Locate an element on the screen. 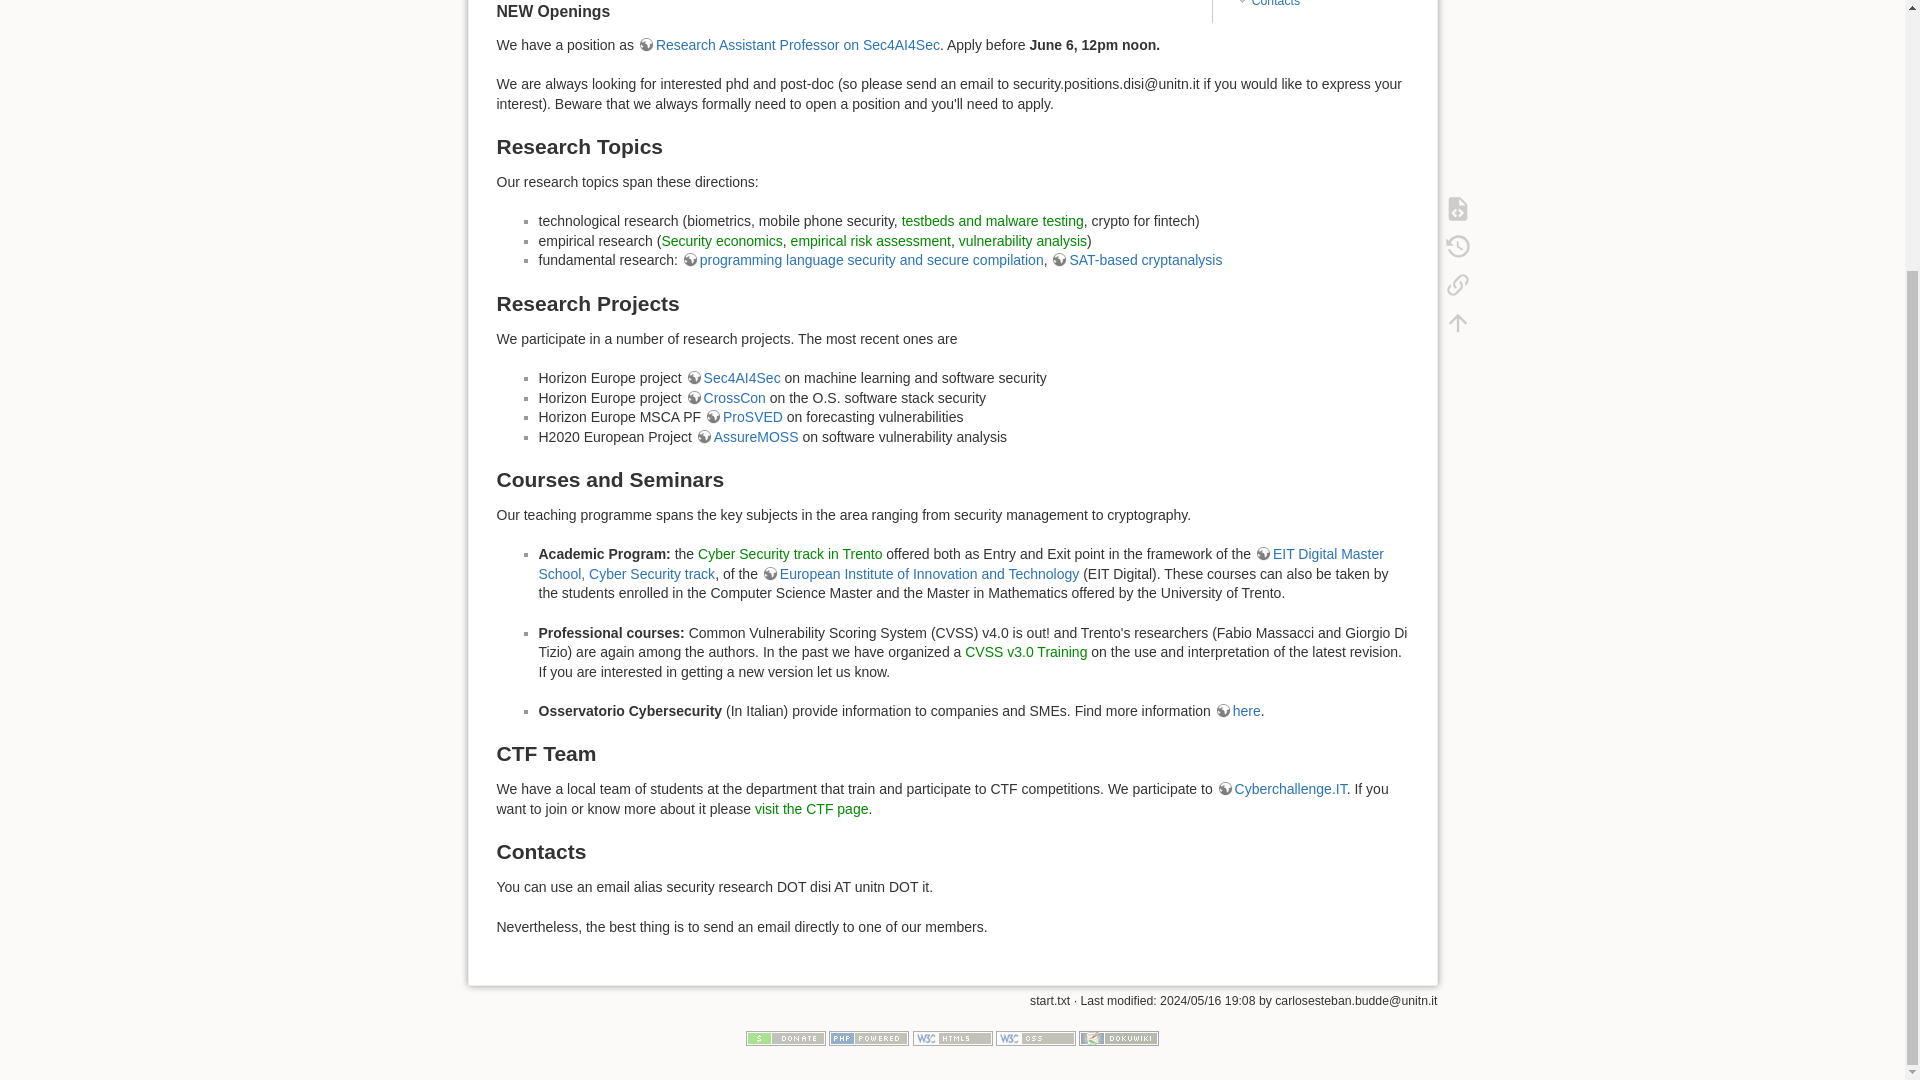 This screenshot has width=1920, height=1080. EIT Digital Master School, Cyber Security track is located at coordinates (960, 564).